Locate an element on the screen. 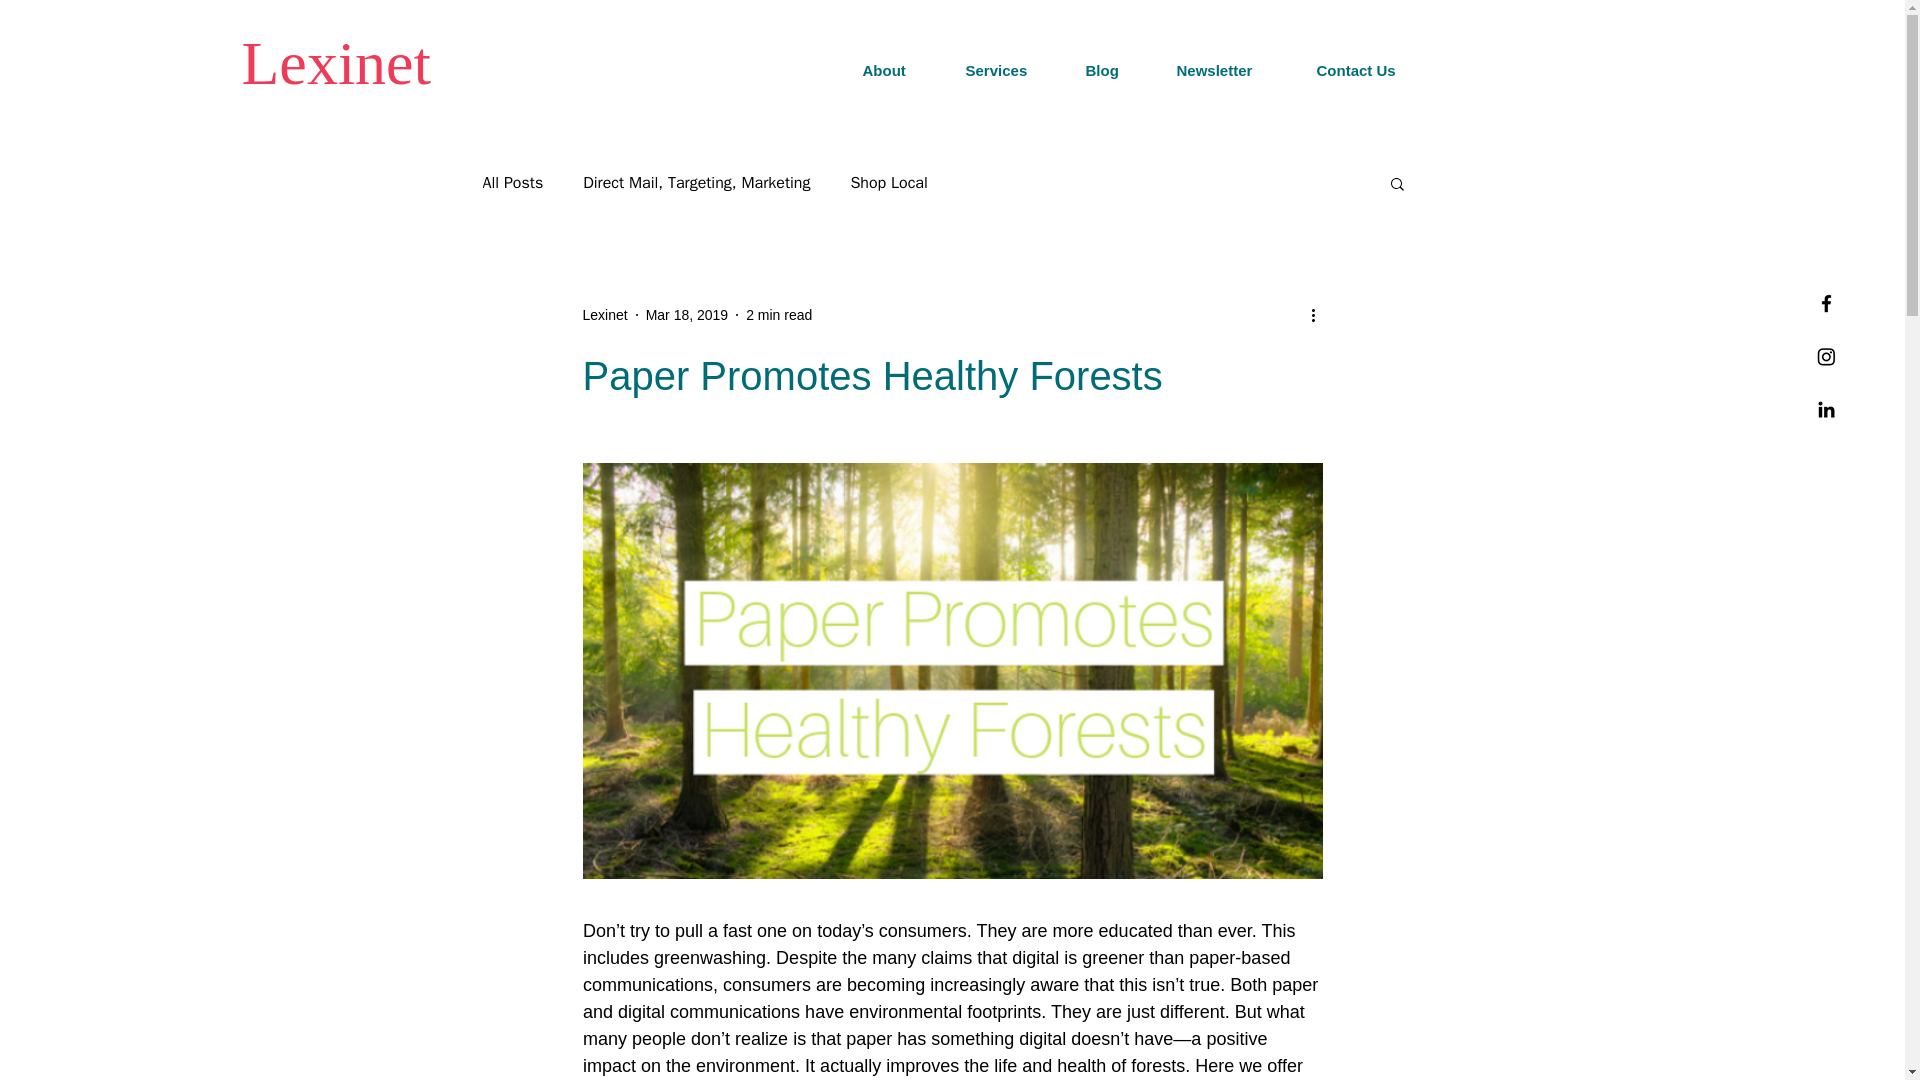 The height and width of the screenshot is (1080, 1920). Newsletter is located at coordinates (1231, 71).